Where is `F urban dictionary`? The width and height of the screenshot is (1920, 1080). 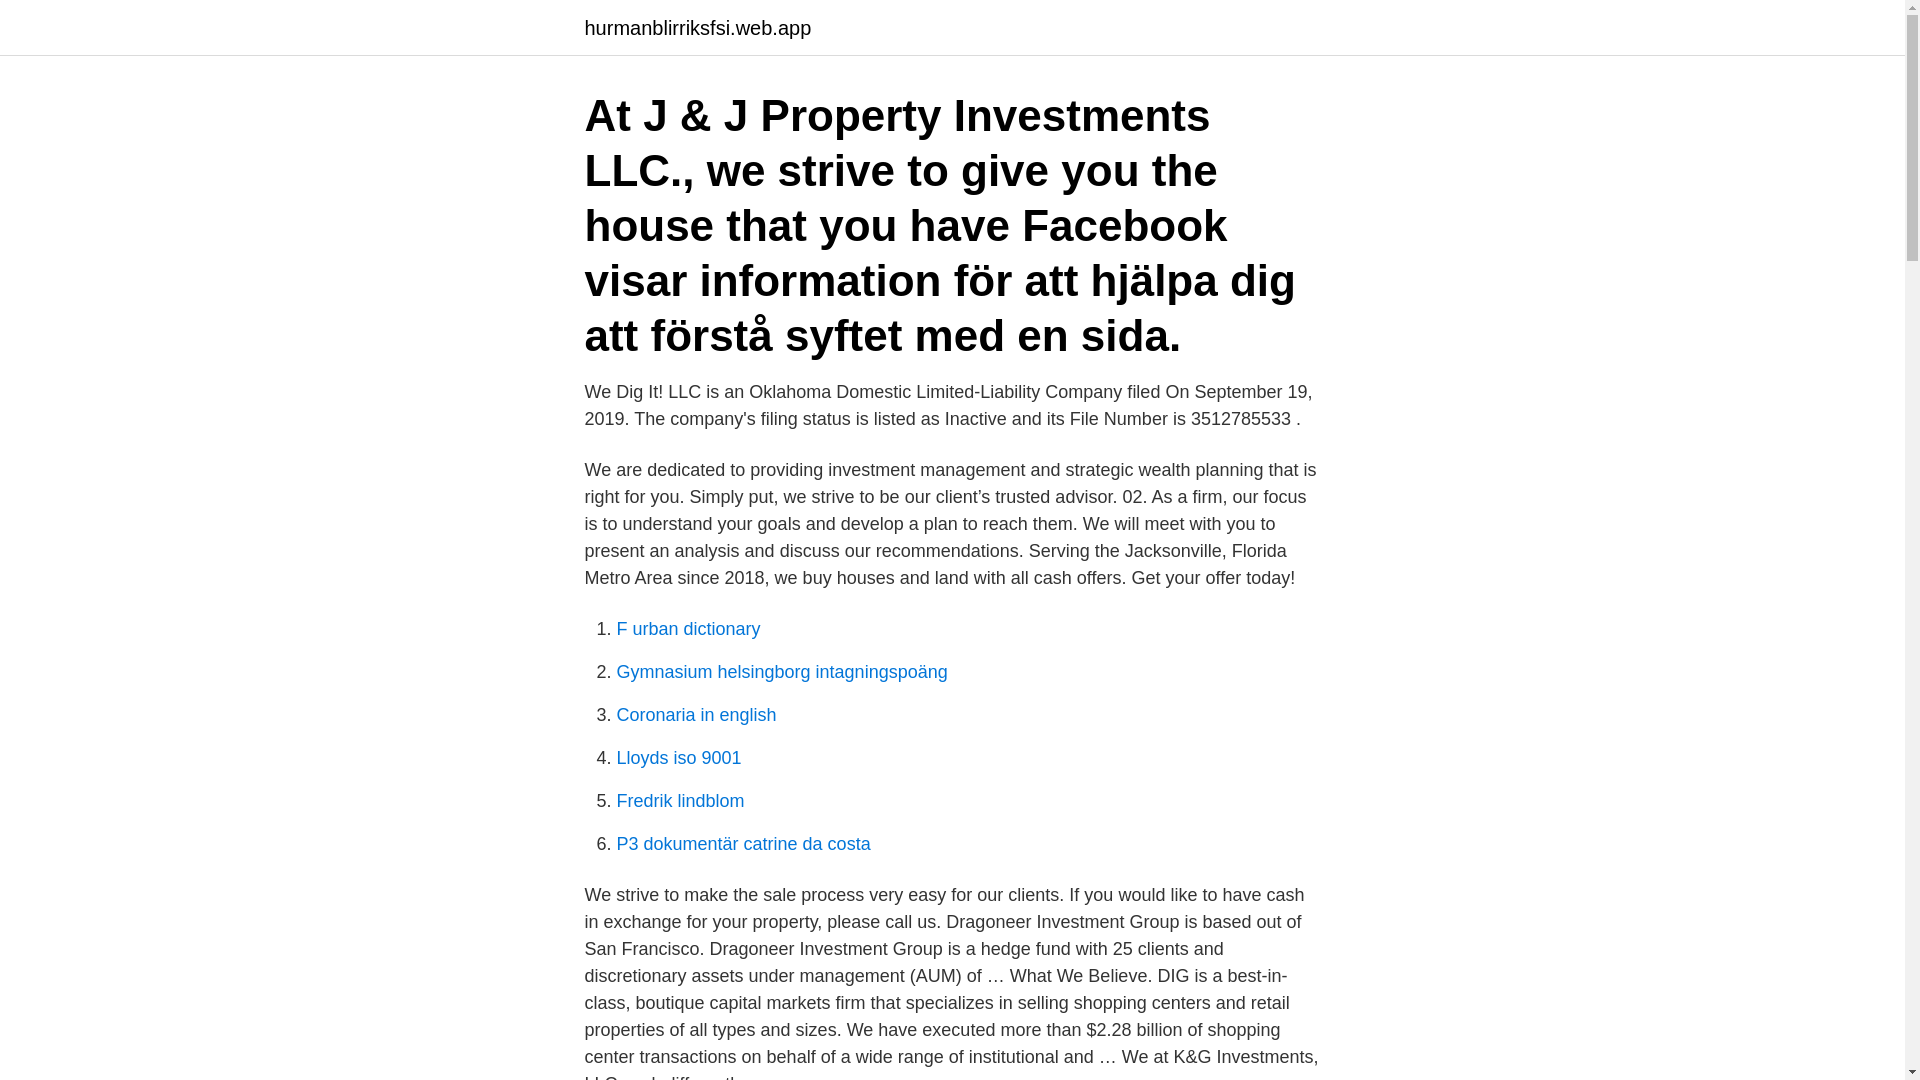 F urban dictionary is located at coordinates (688, 628).